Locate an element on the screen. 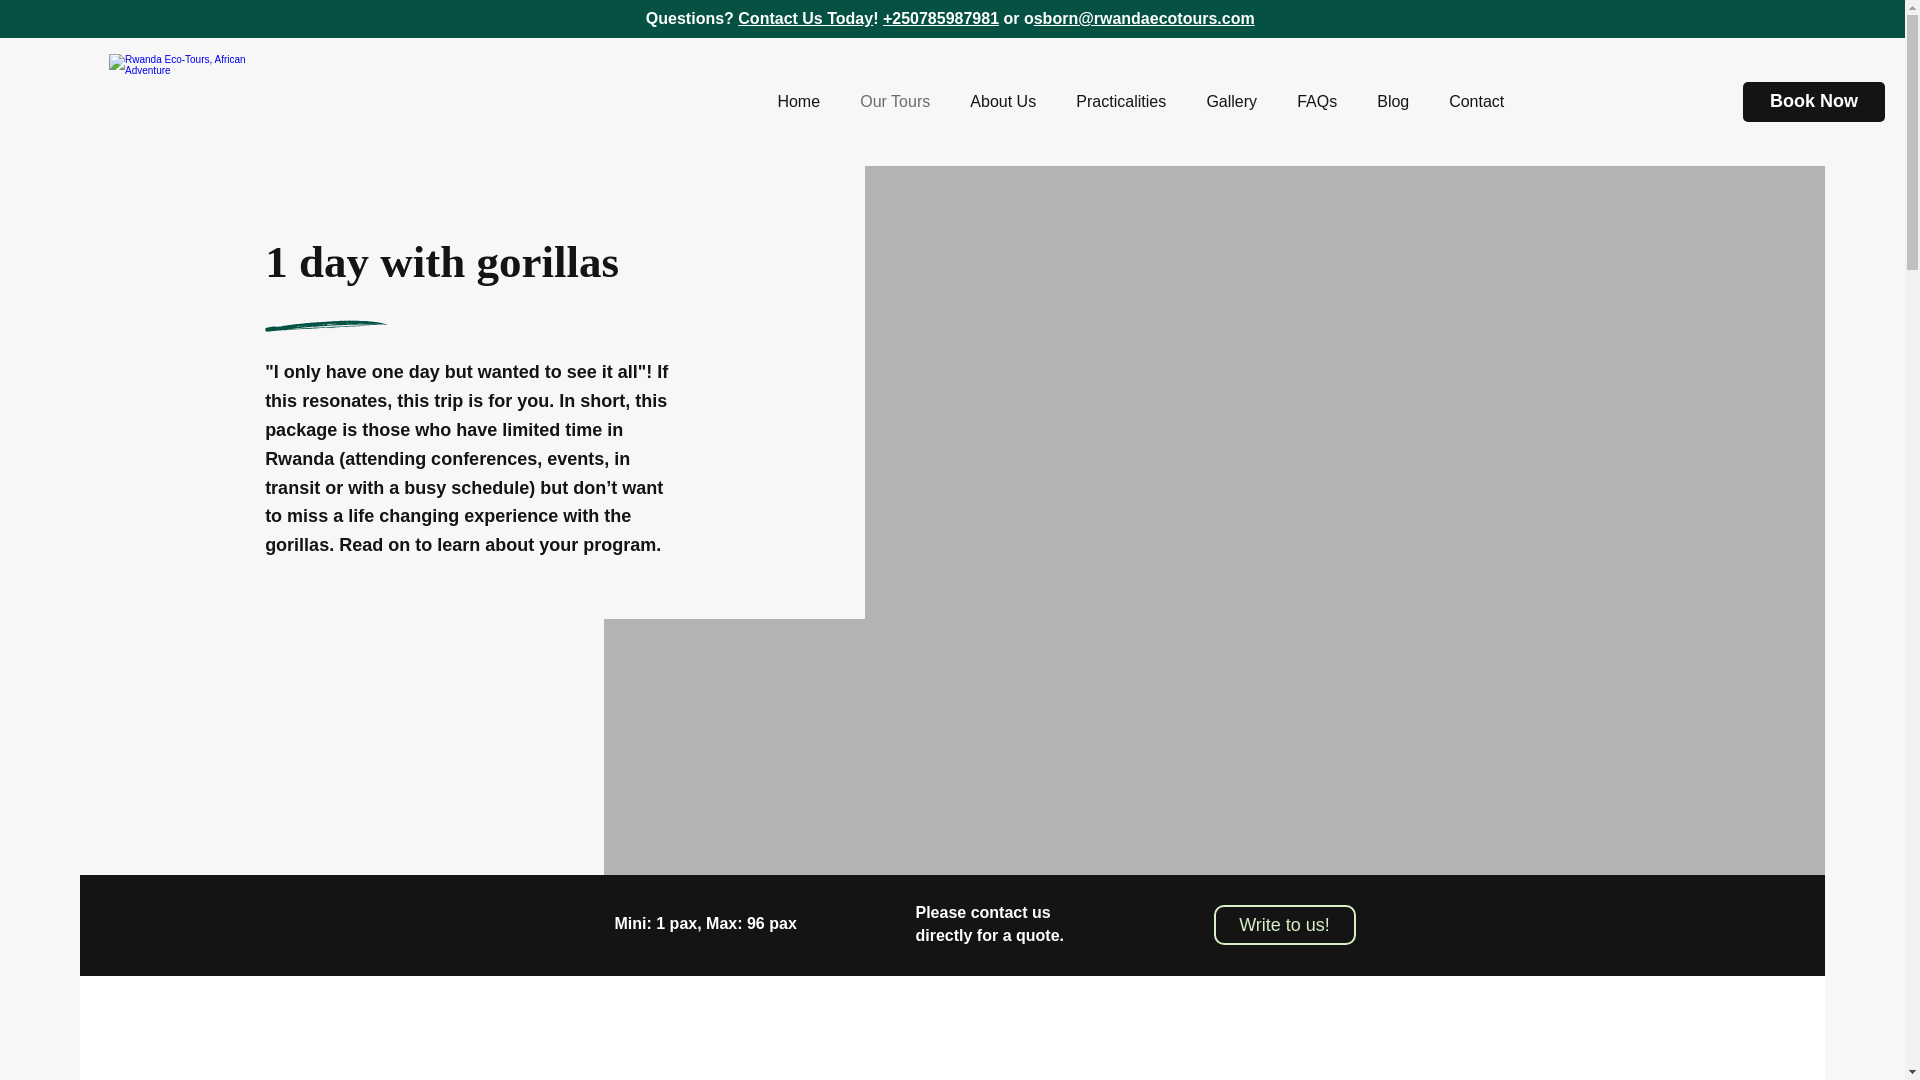  Contact Us Today is located at coordinates (805, 18).